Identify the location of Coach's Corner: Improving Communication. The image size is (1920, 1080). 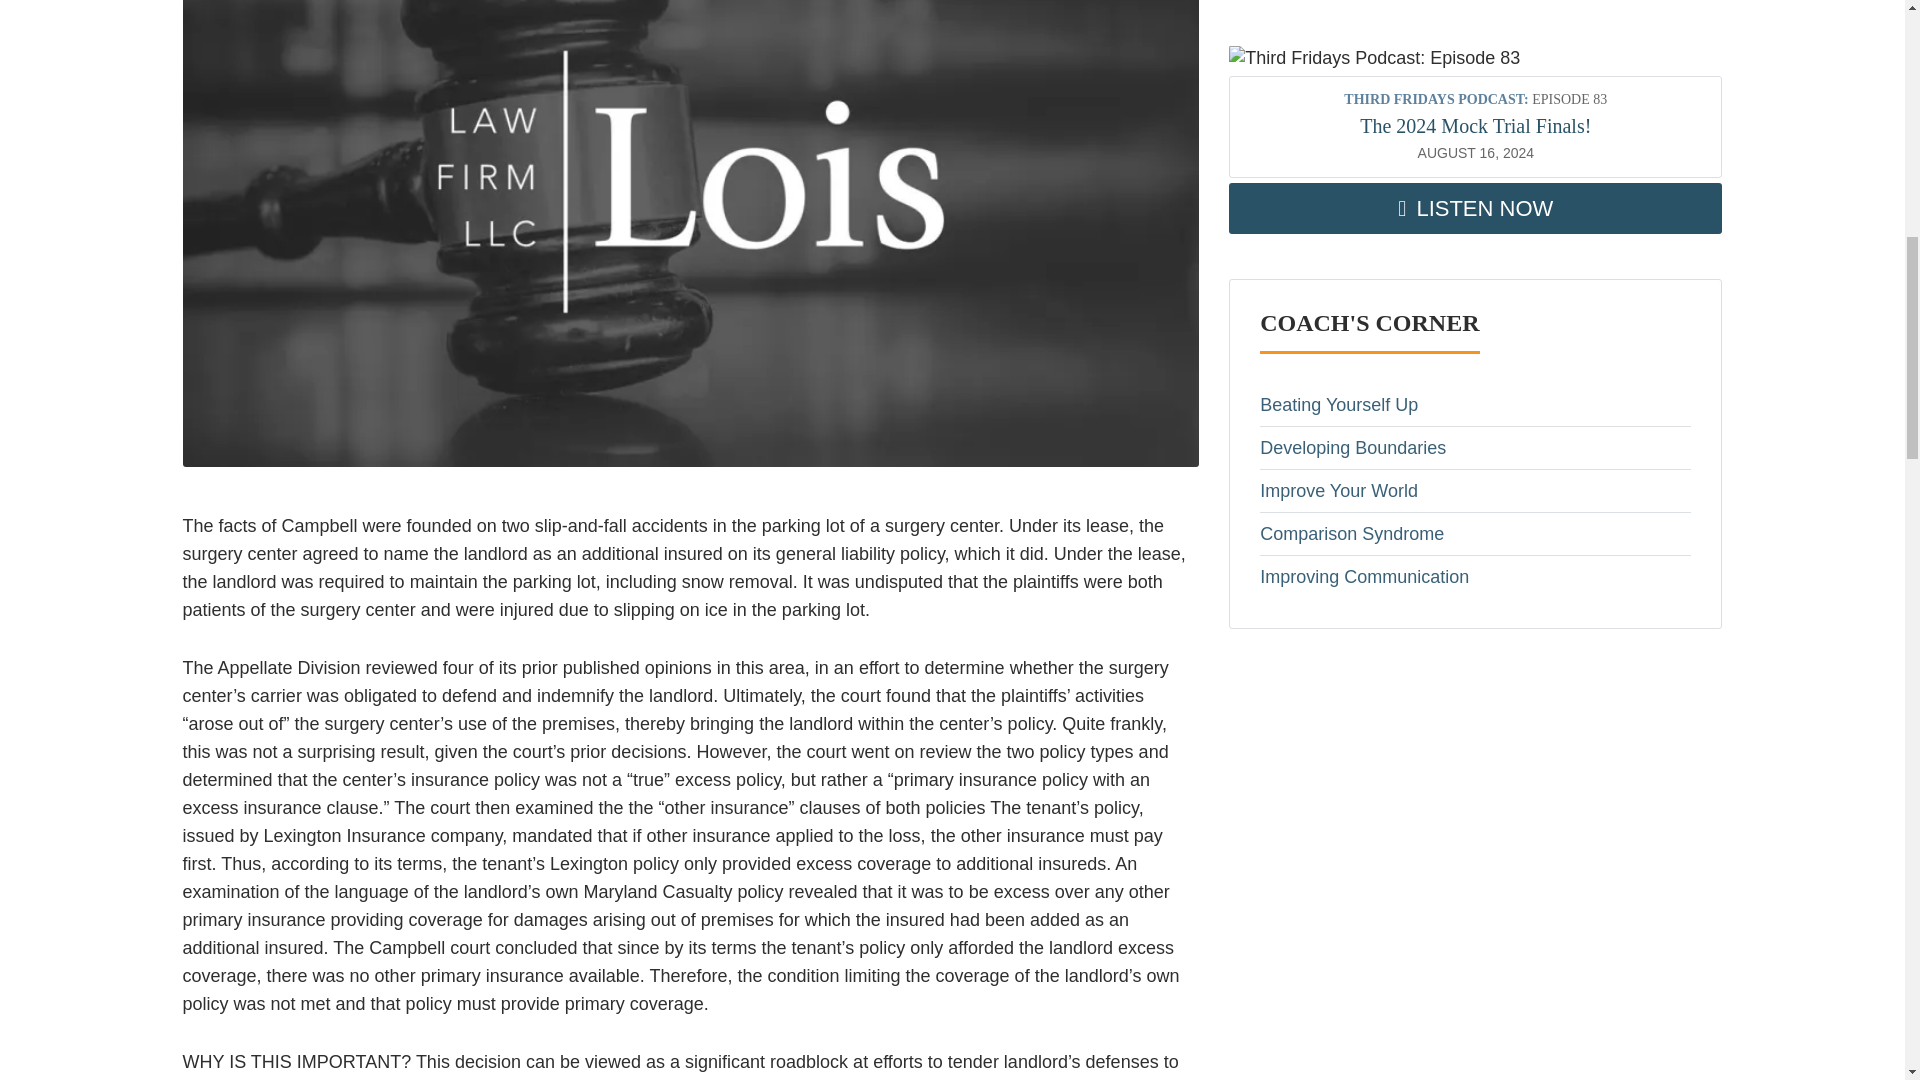
(1475, 577).